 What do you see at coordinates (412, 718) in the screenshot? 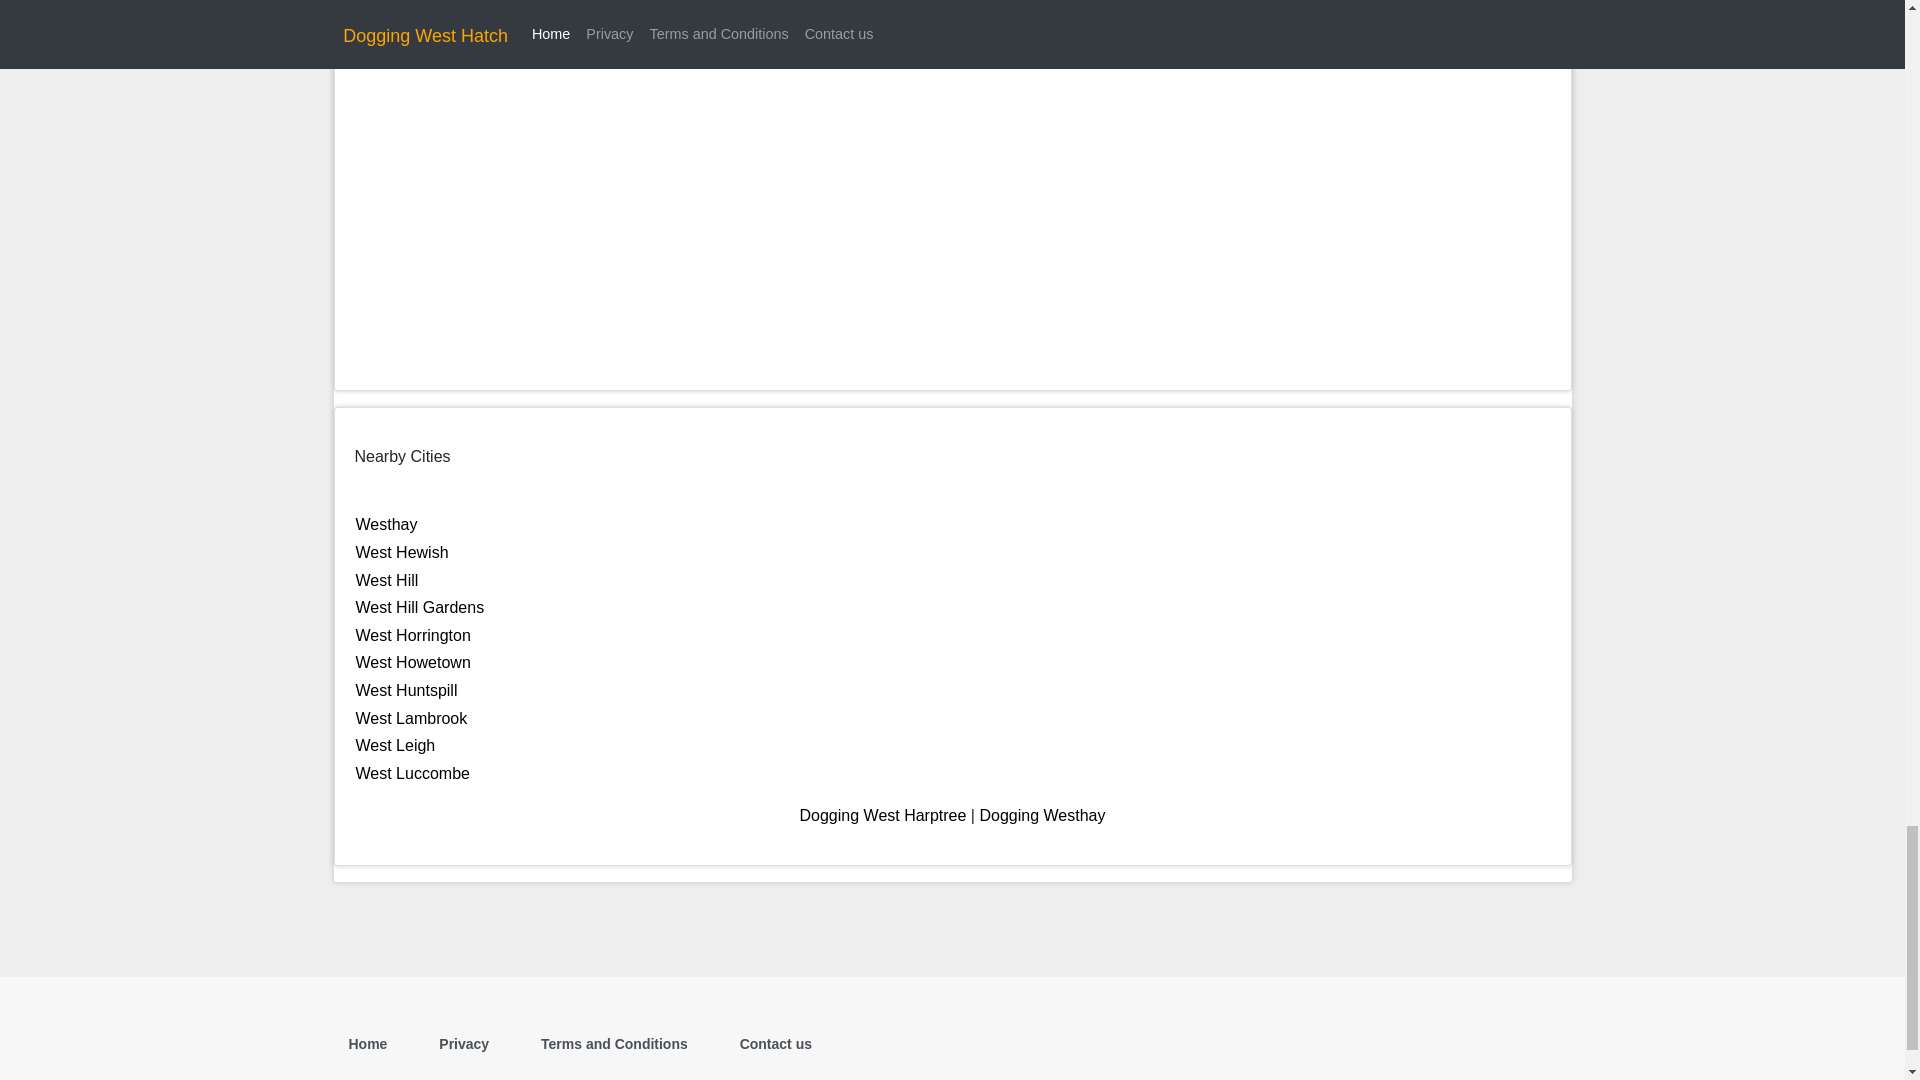
I see `West Lambrook` at bounding box center [412, 718].